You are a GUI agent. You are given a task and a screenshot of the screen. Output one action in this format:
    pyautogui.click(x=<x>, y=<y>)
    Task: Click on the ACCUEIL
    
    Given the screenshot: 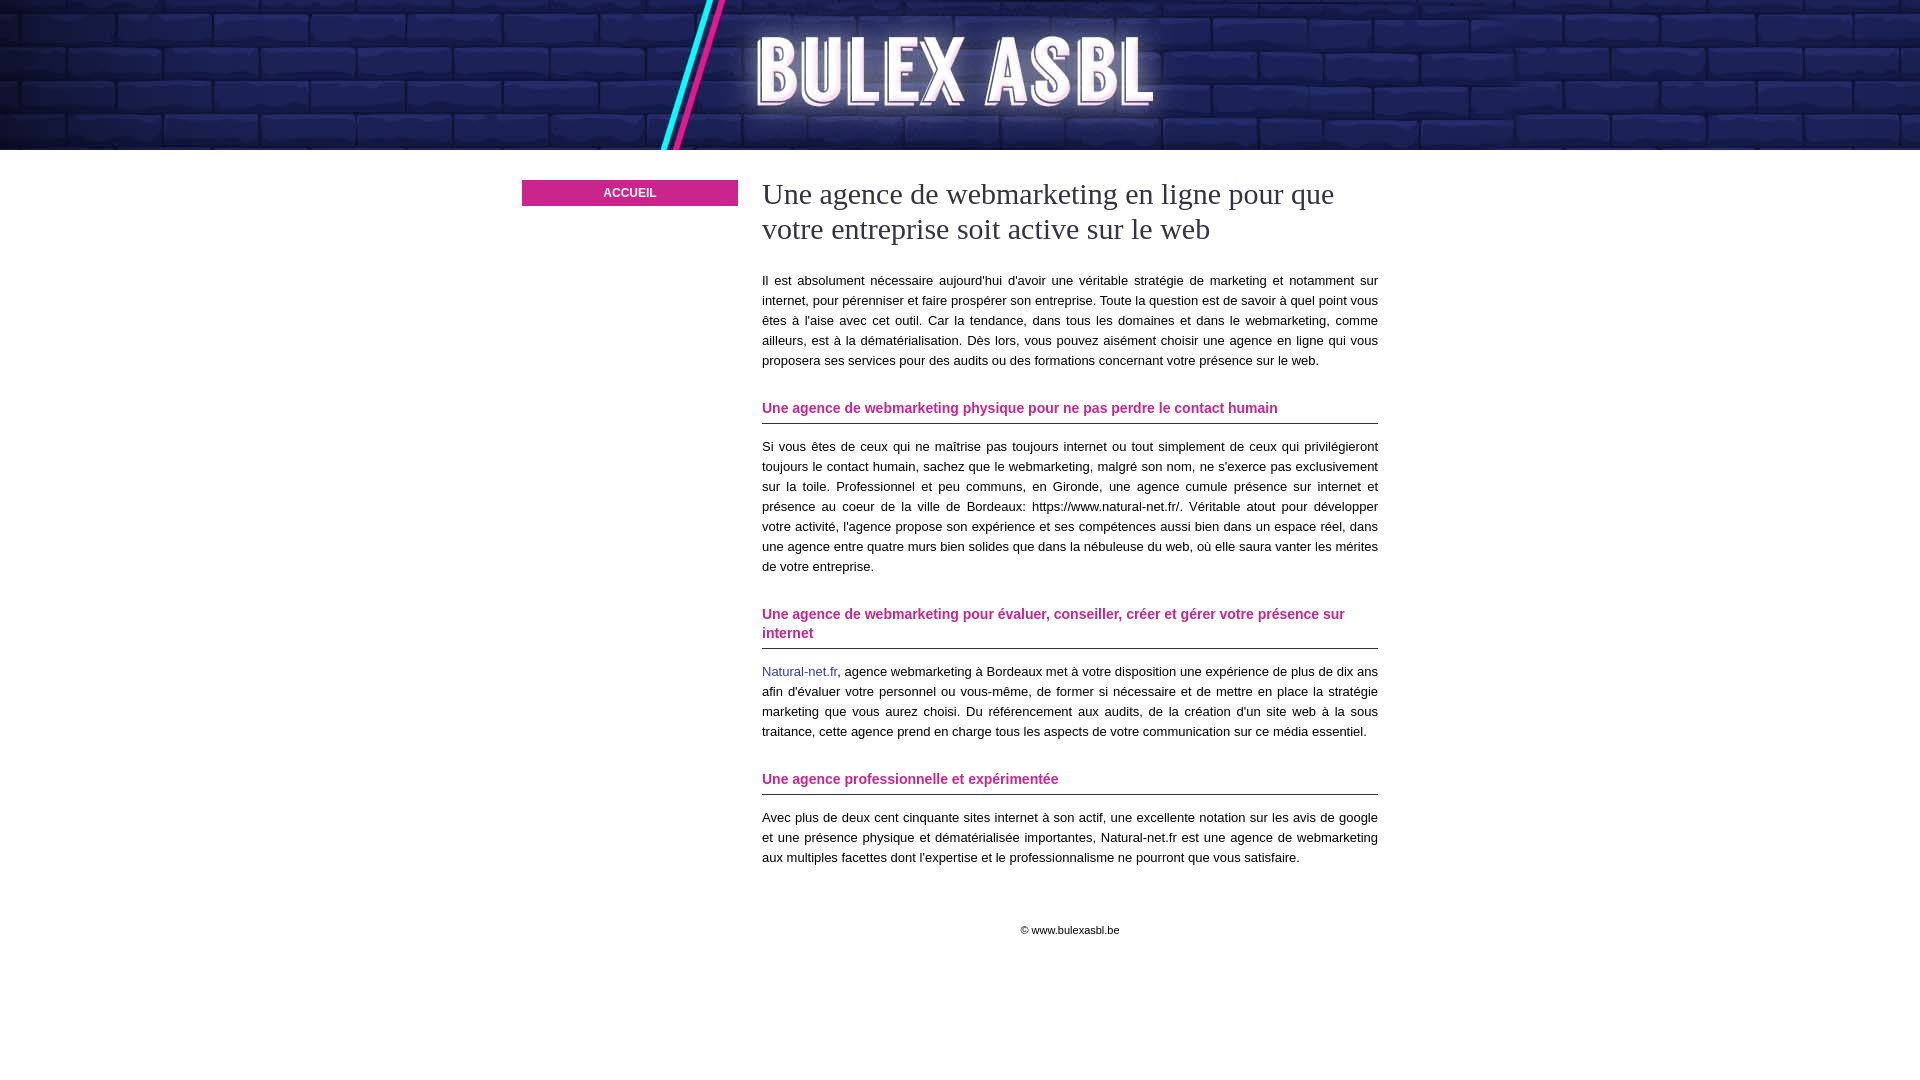 What is the action you would take?
    pyautogui.click(x=630, y=193)
    